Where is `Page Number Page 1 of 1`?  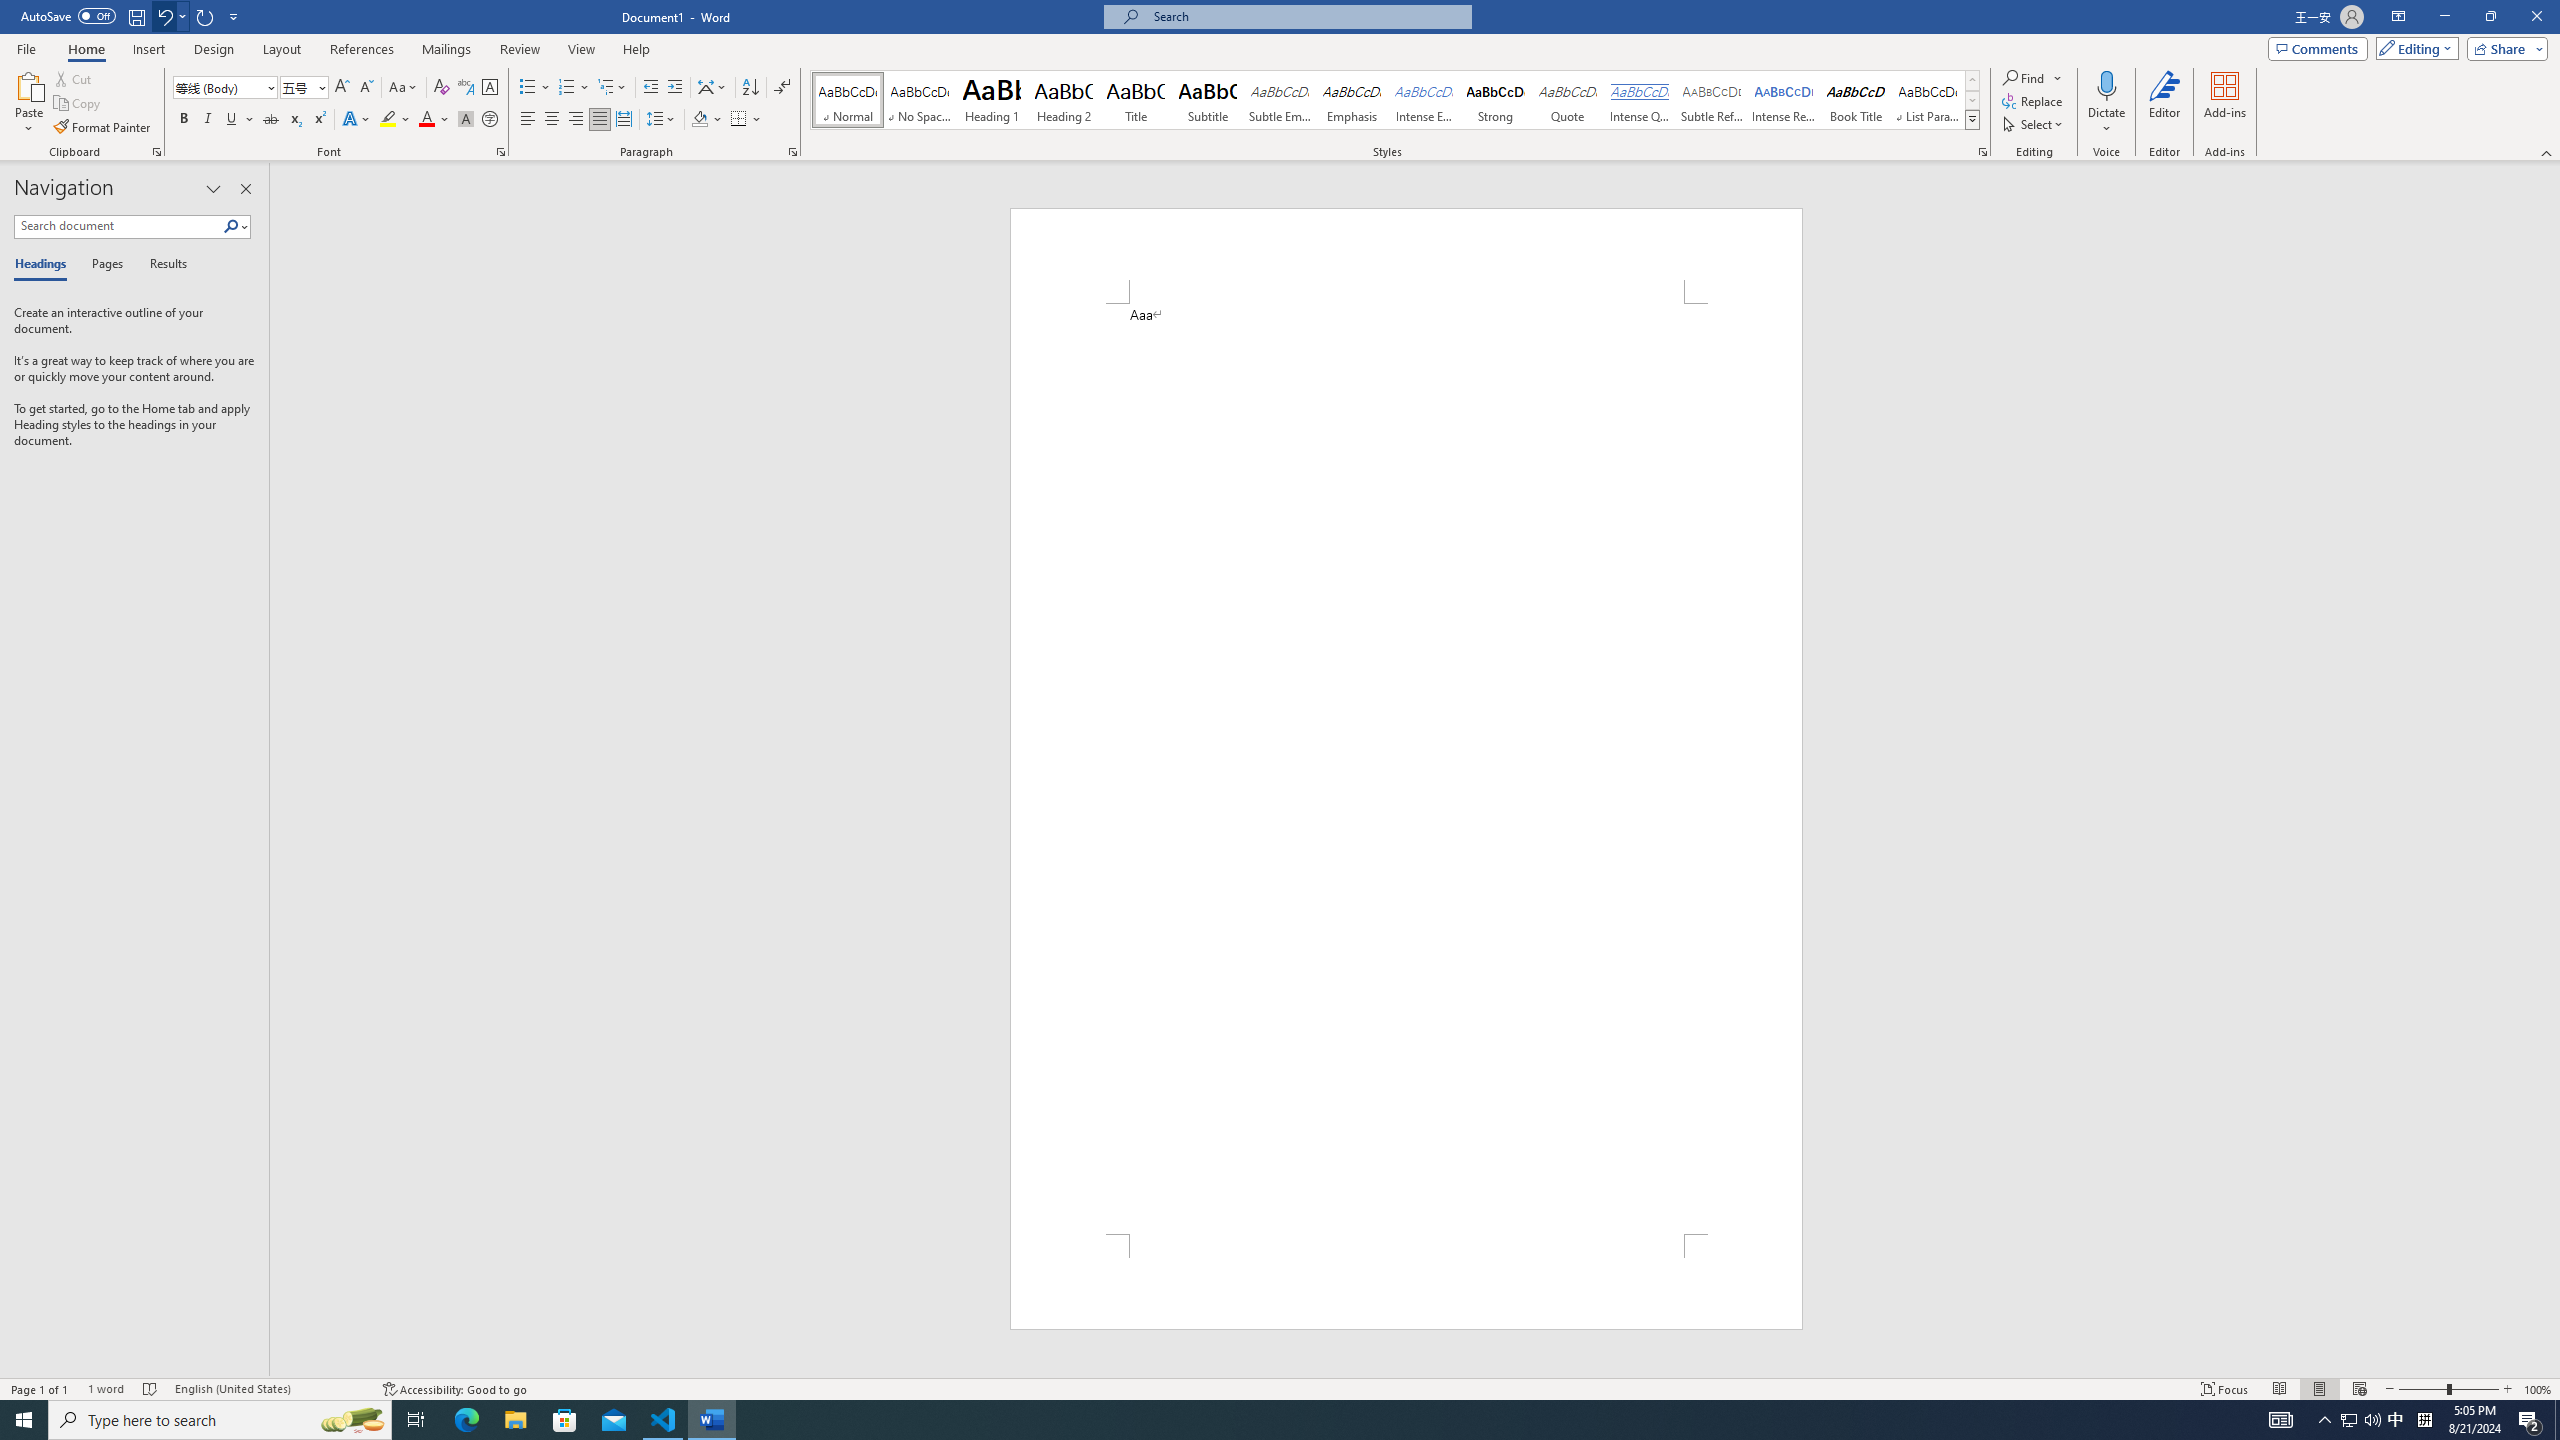 Page Number Page 1 of 1 is located at coordinates (40, 1389).